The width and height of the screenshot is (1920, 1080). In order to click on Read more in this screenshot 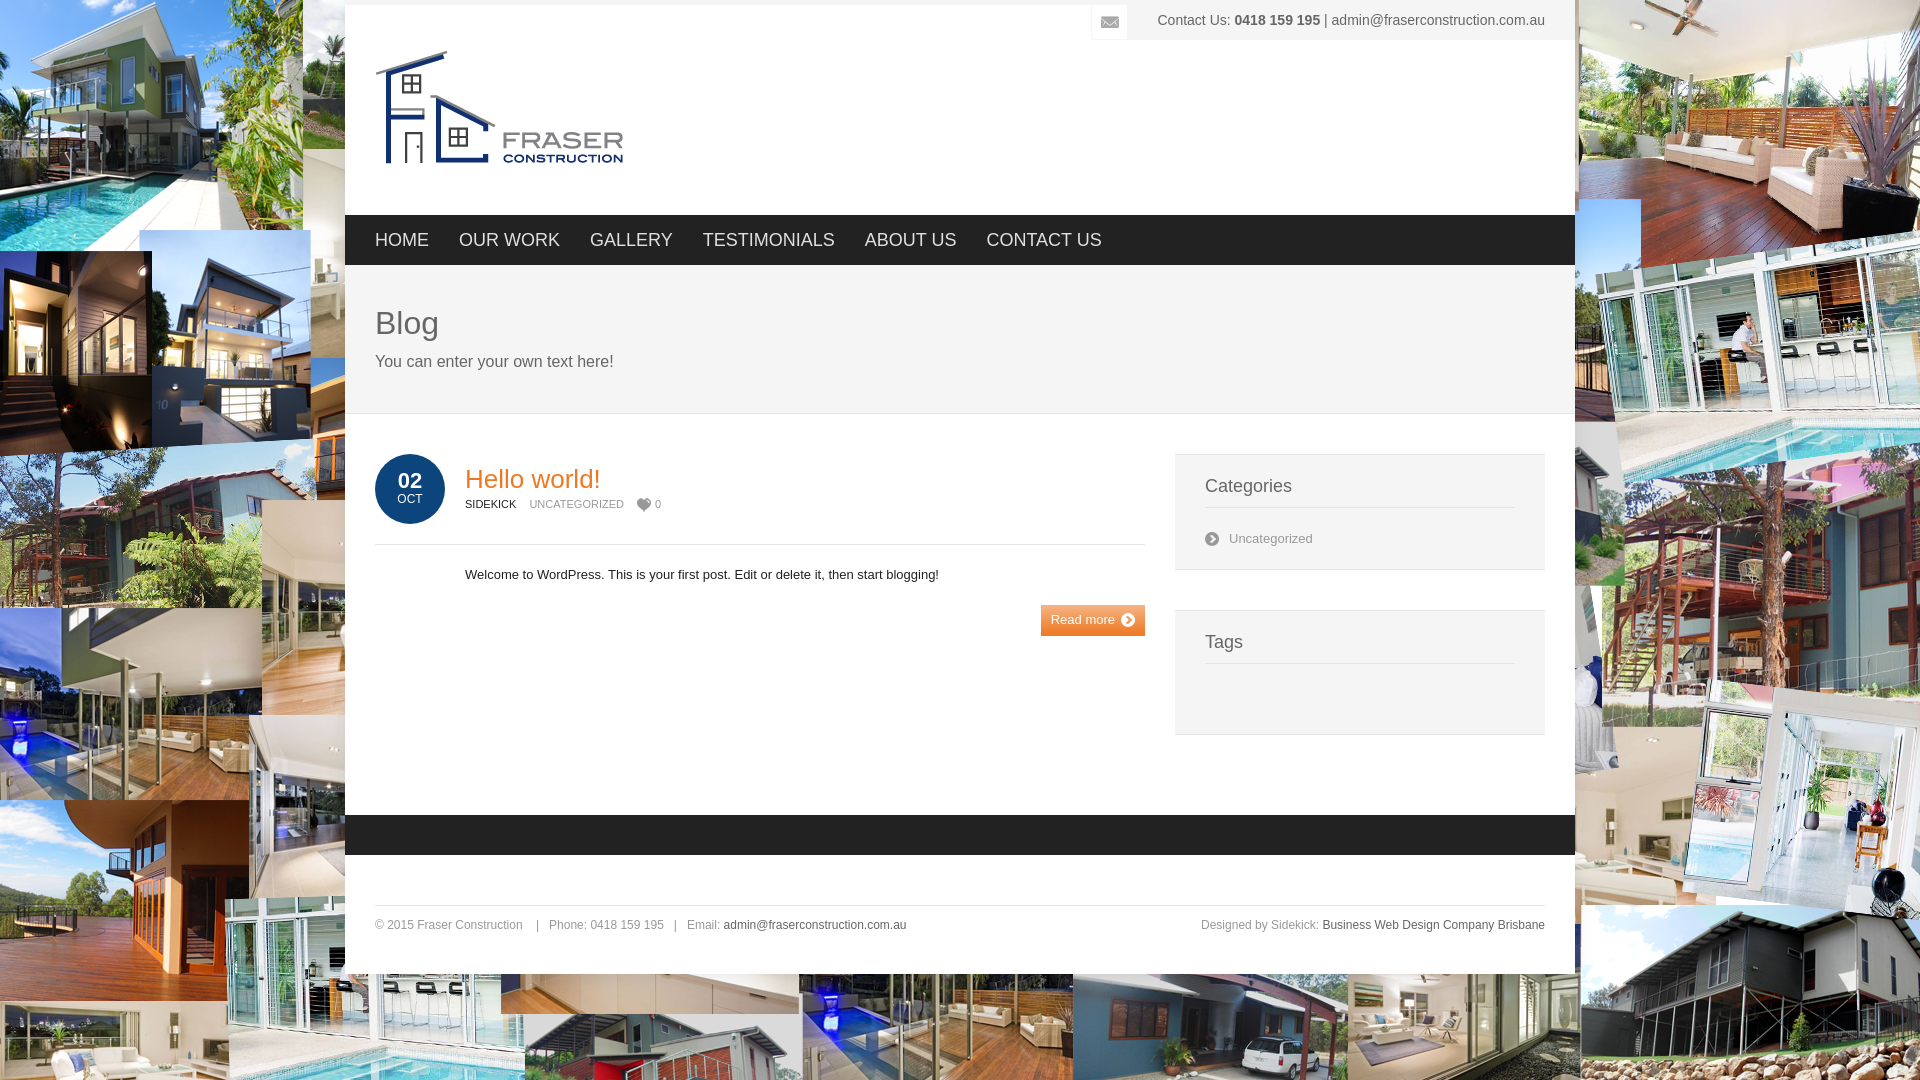, I will do `click(1093, 620)`.